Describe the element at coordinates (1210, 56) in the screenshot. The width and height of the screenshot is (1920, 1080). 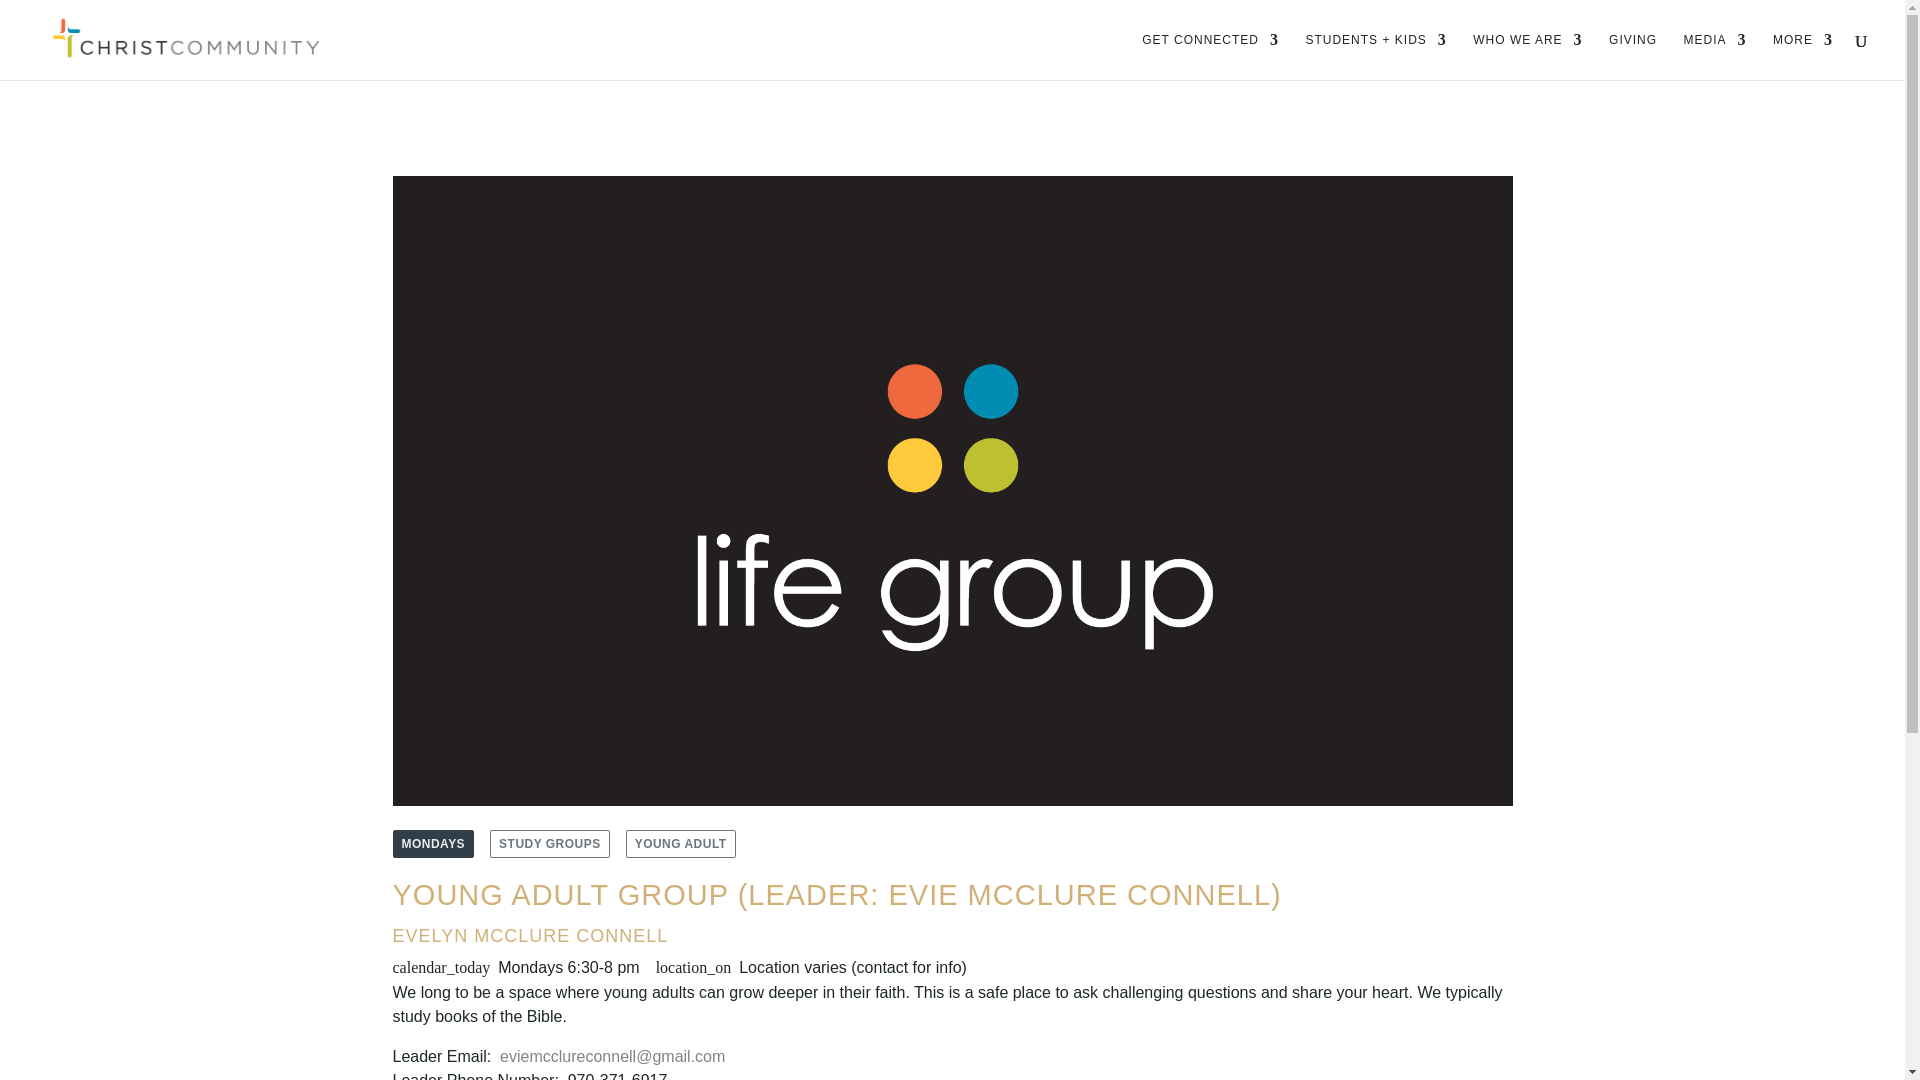
I see `GET CONNECTED` at that location.